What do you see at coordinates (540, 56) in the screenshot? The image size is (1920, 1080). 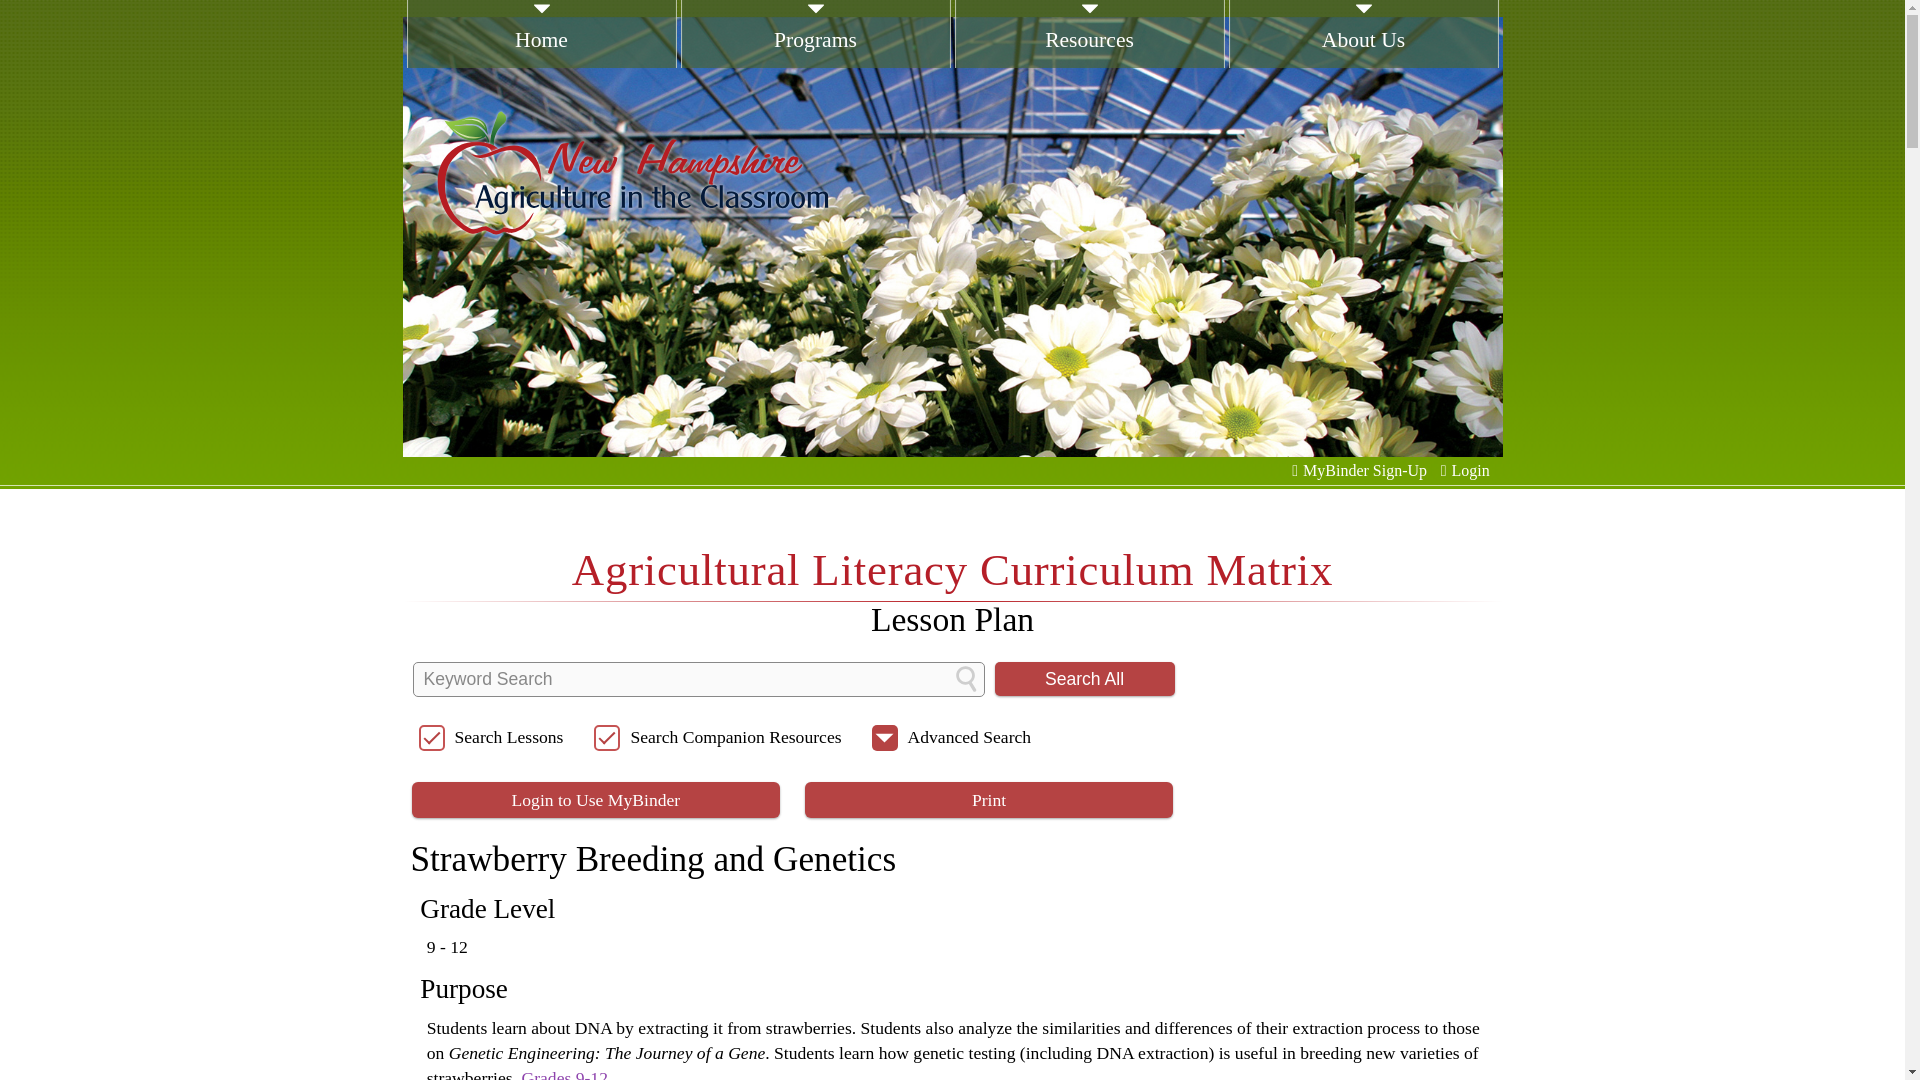 I see `Home` at bounding box center [540, 56].